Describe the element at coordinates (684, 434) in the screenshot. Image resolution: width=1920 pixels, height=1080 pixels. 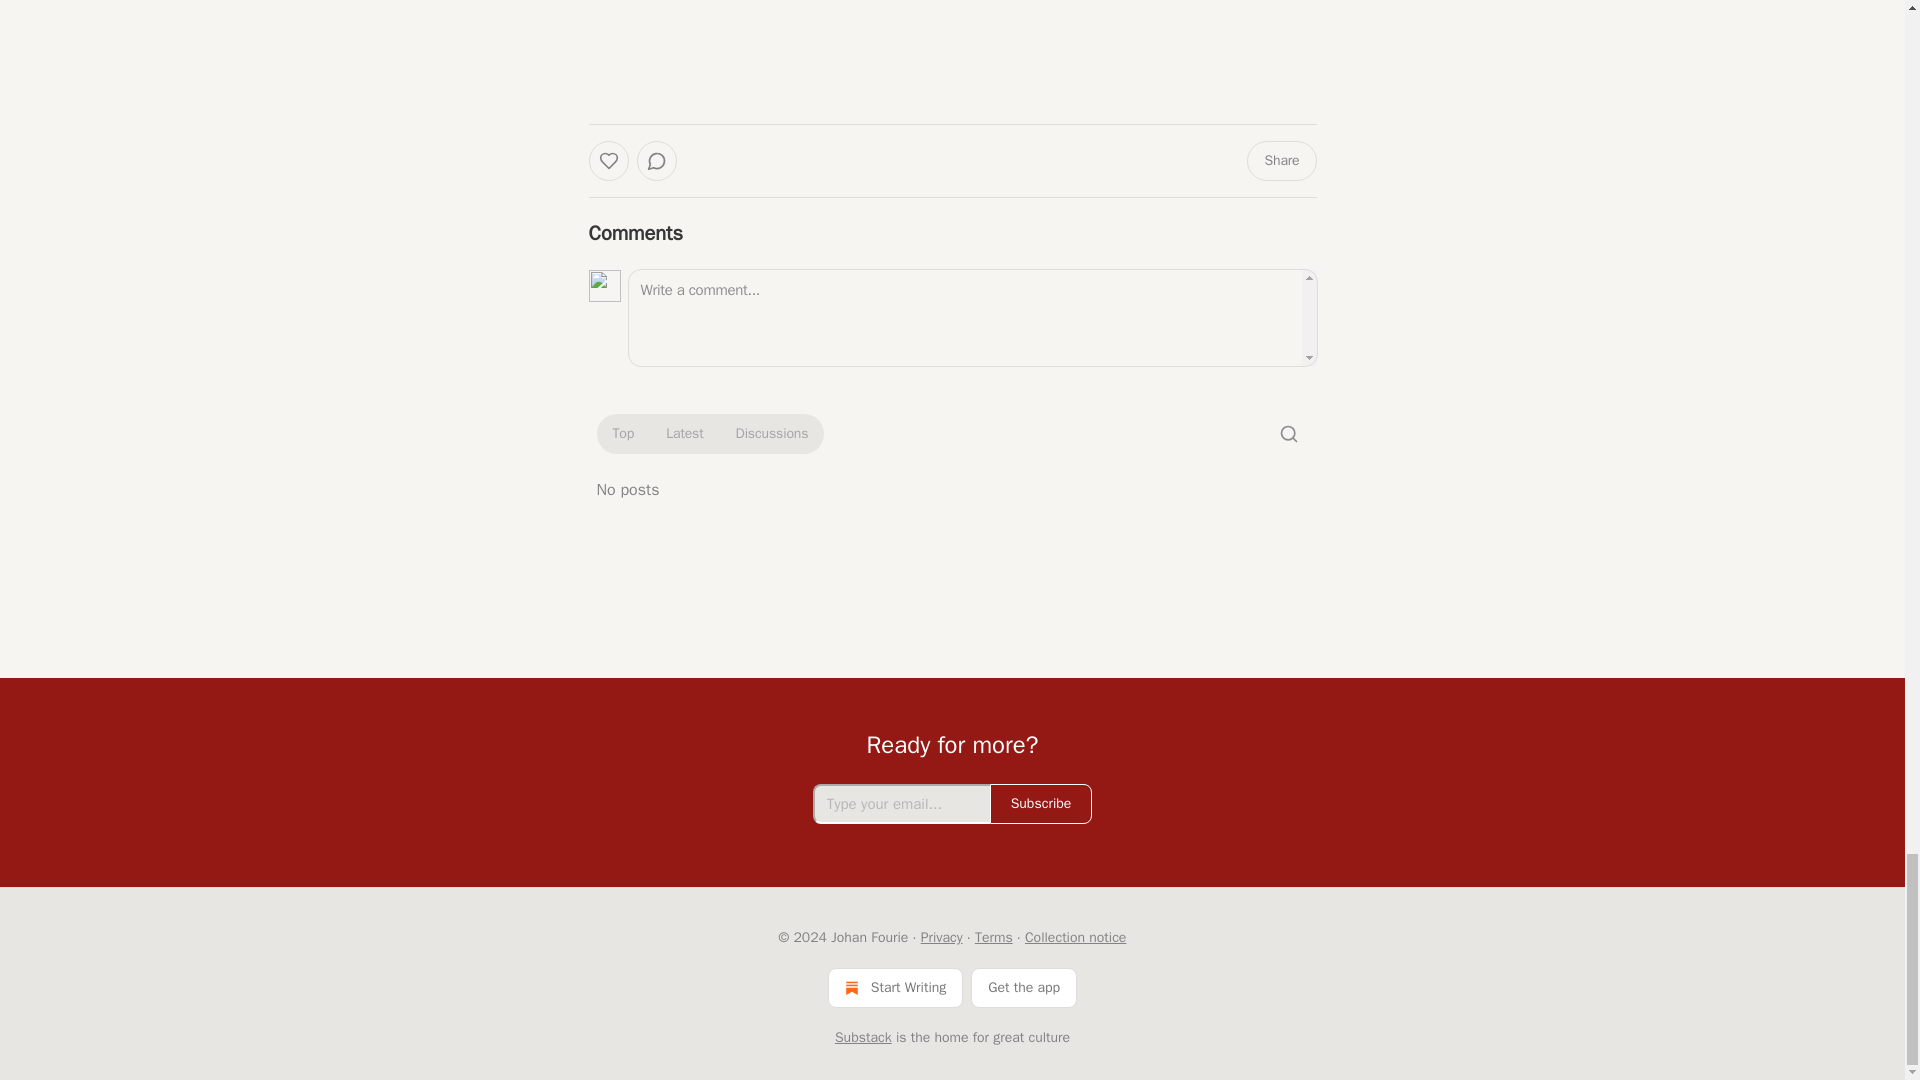
I see `Latest` at that location.